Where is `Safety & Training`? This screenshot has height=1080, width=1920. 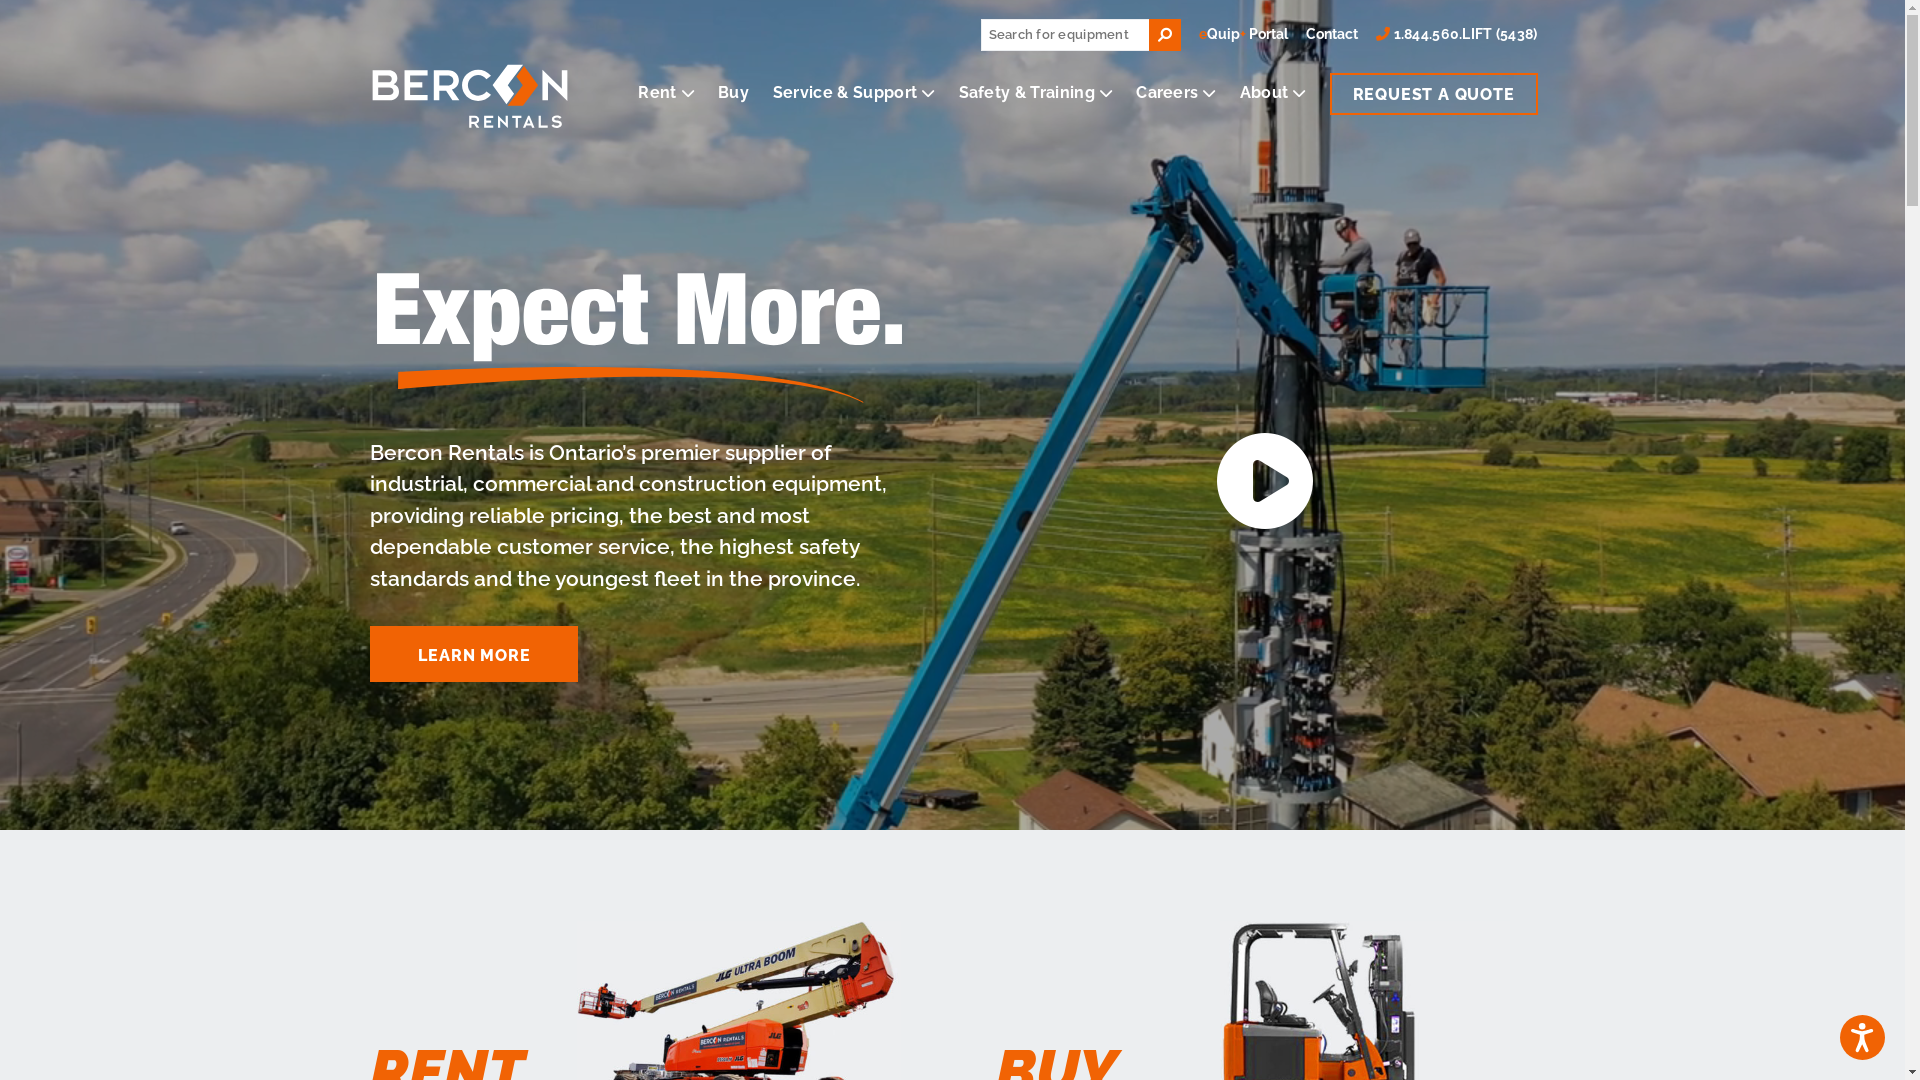
Safety & Training is located at coordinates (1036, 92).